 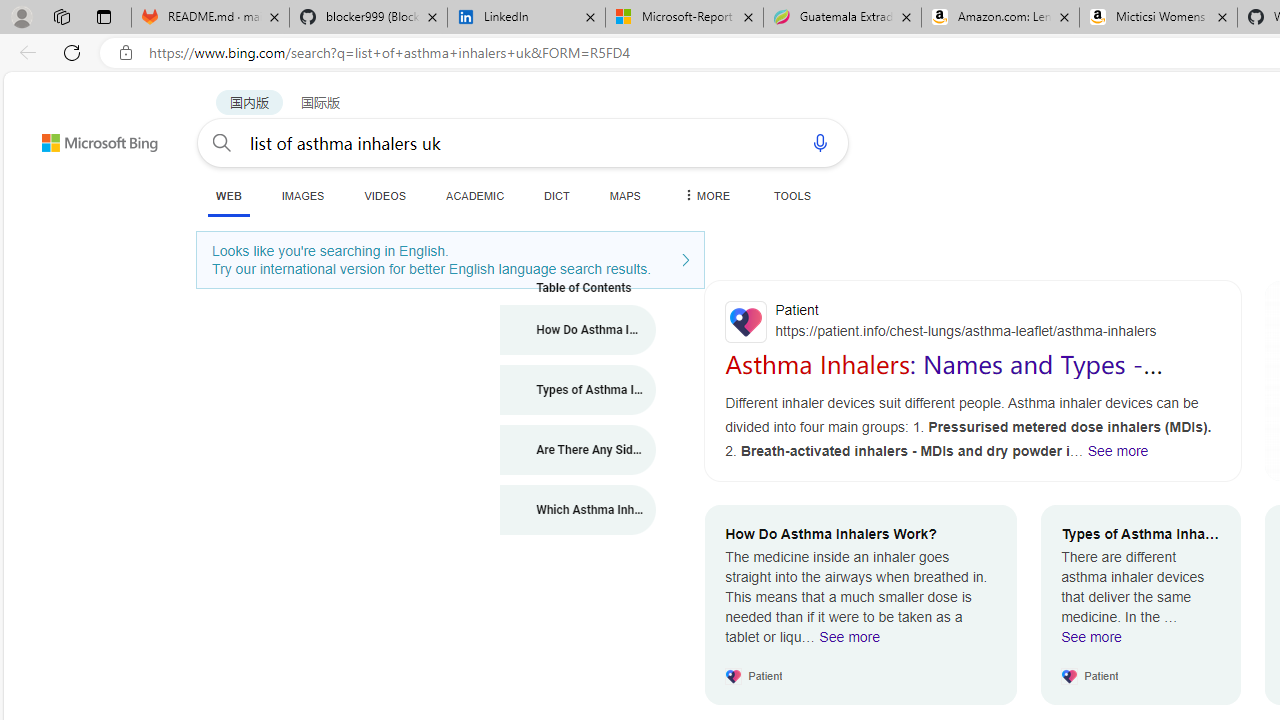 What do you see at coordinates (228, 196) in the screenshot?
I see `WEB` at bounding box center [228, 196].